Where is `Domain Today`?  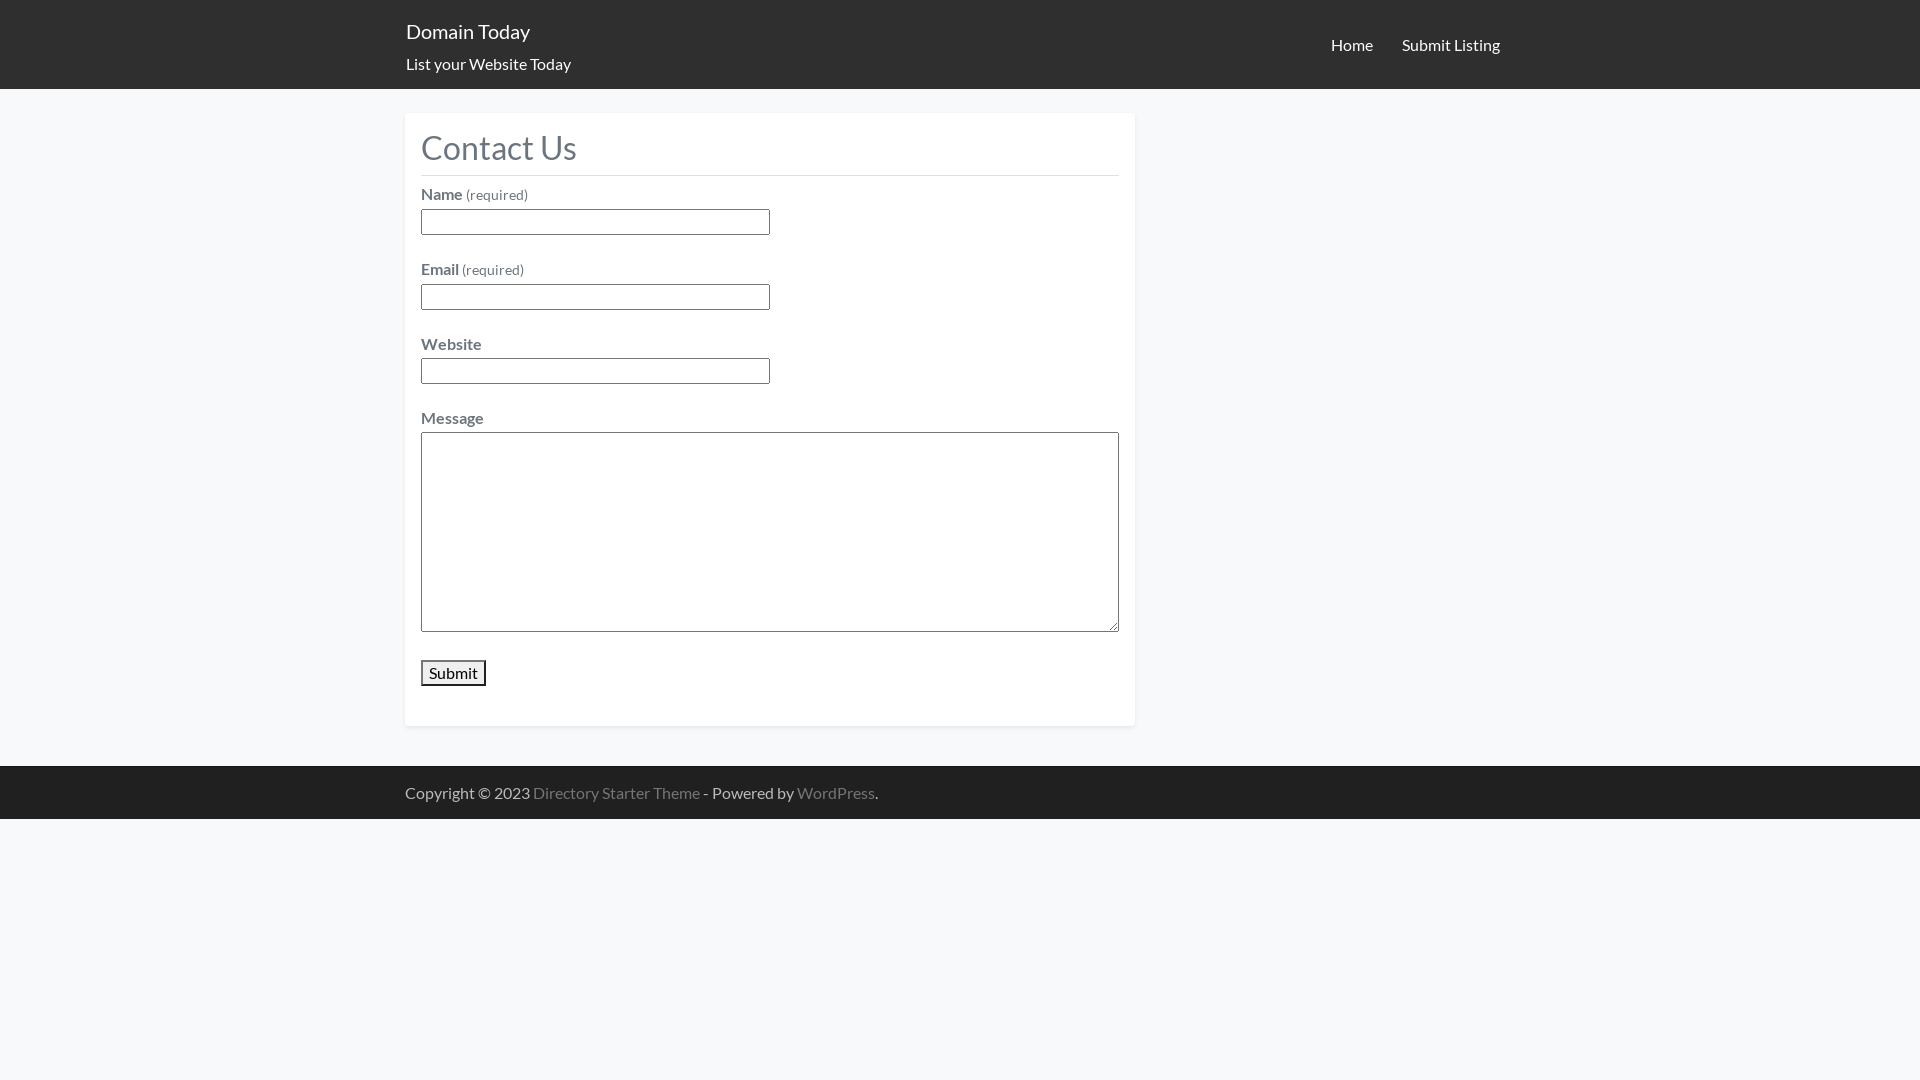
Domain Today is located at coordinates (468, 31).